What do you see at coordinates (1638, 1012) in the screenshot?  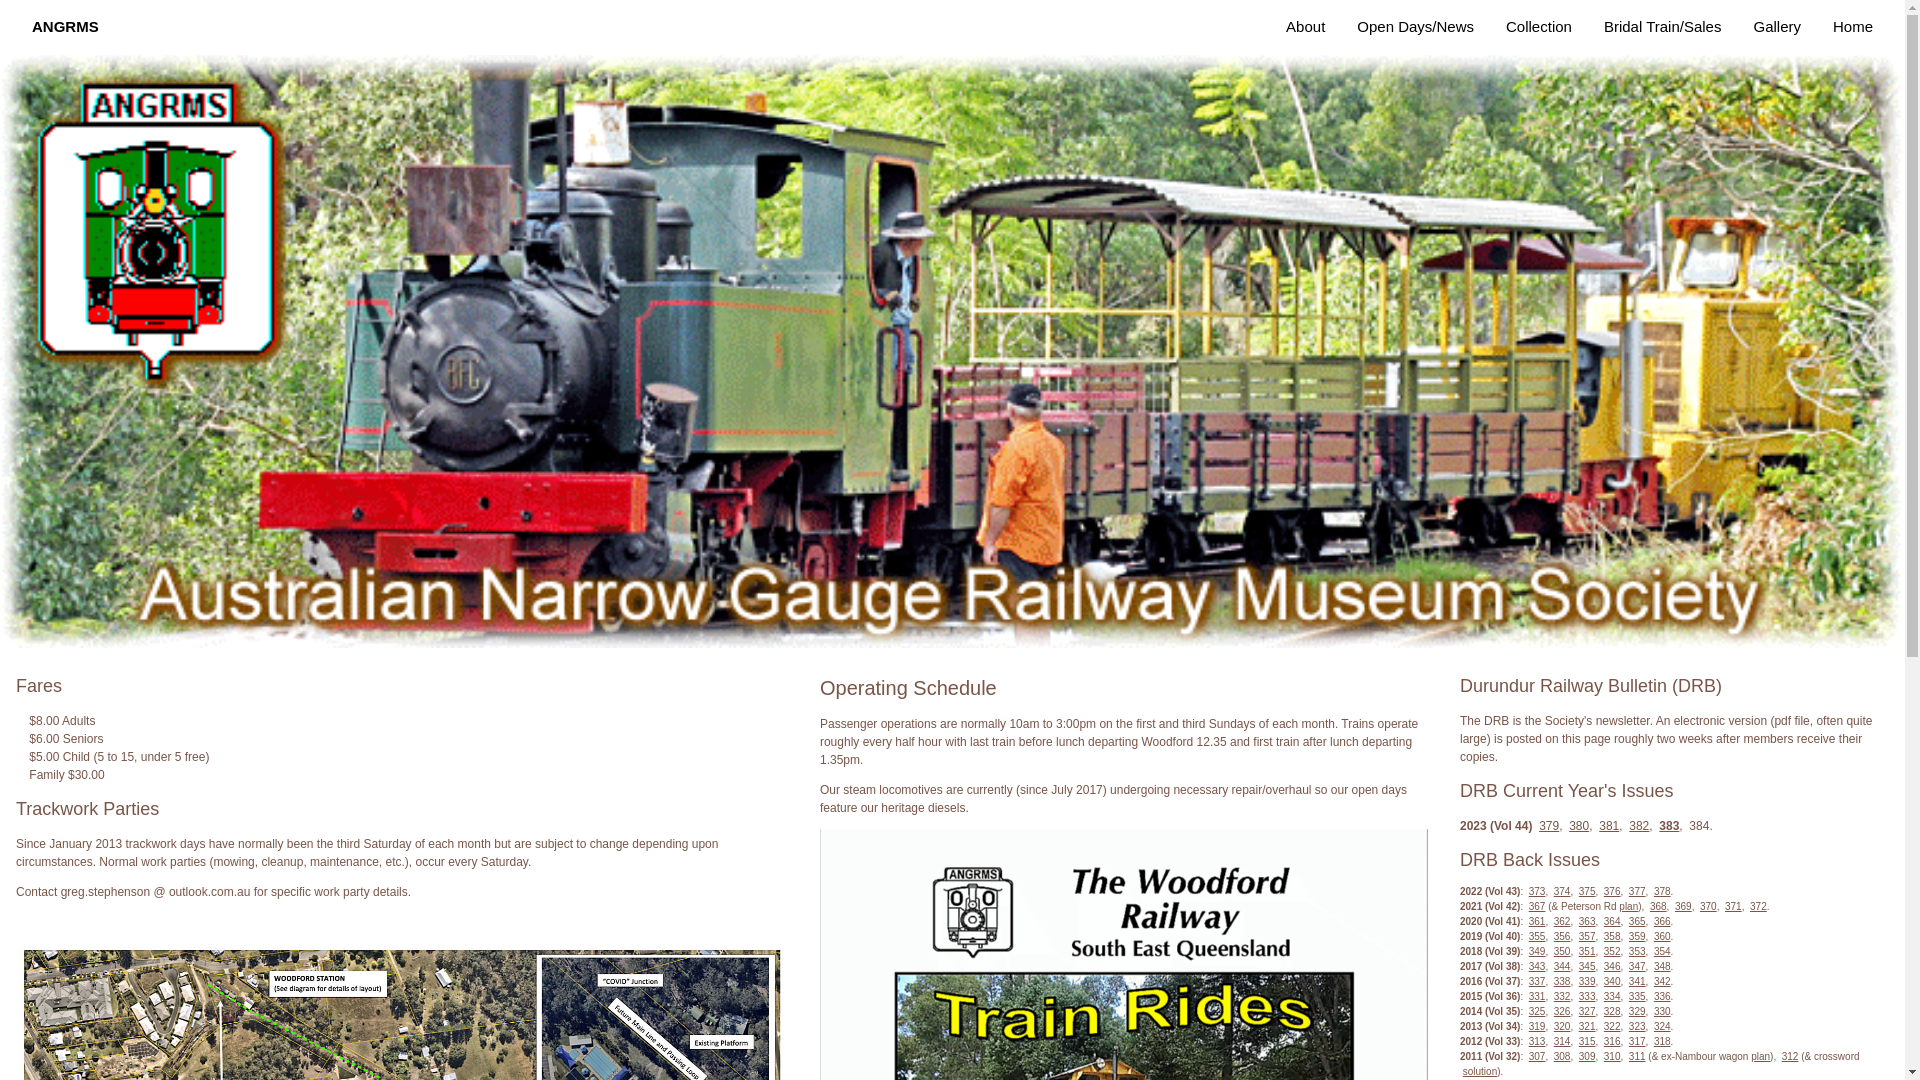 I see `329` at bounding box center [1638, 1012].